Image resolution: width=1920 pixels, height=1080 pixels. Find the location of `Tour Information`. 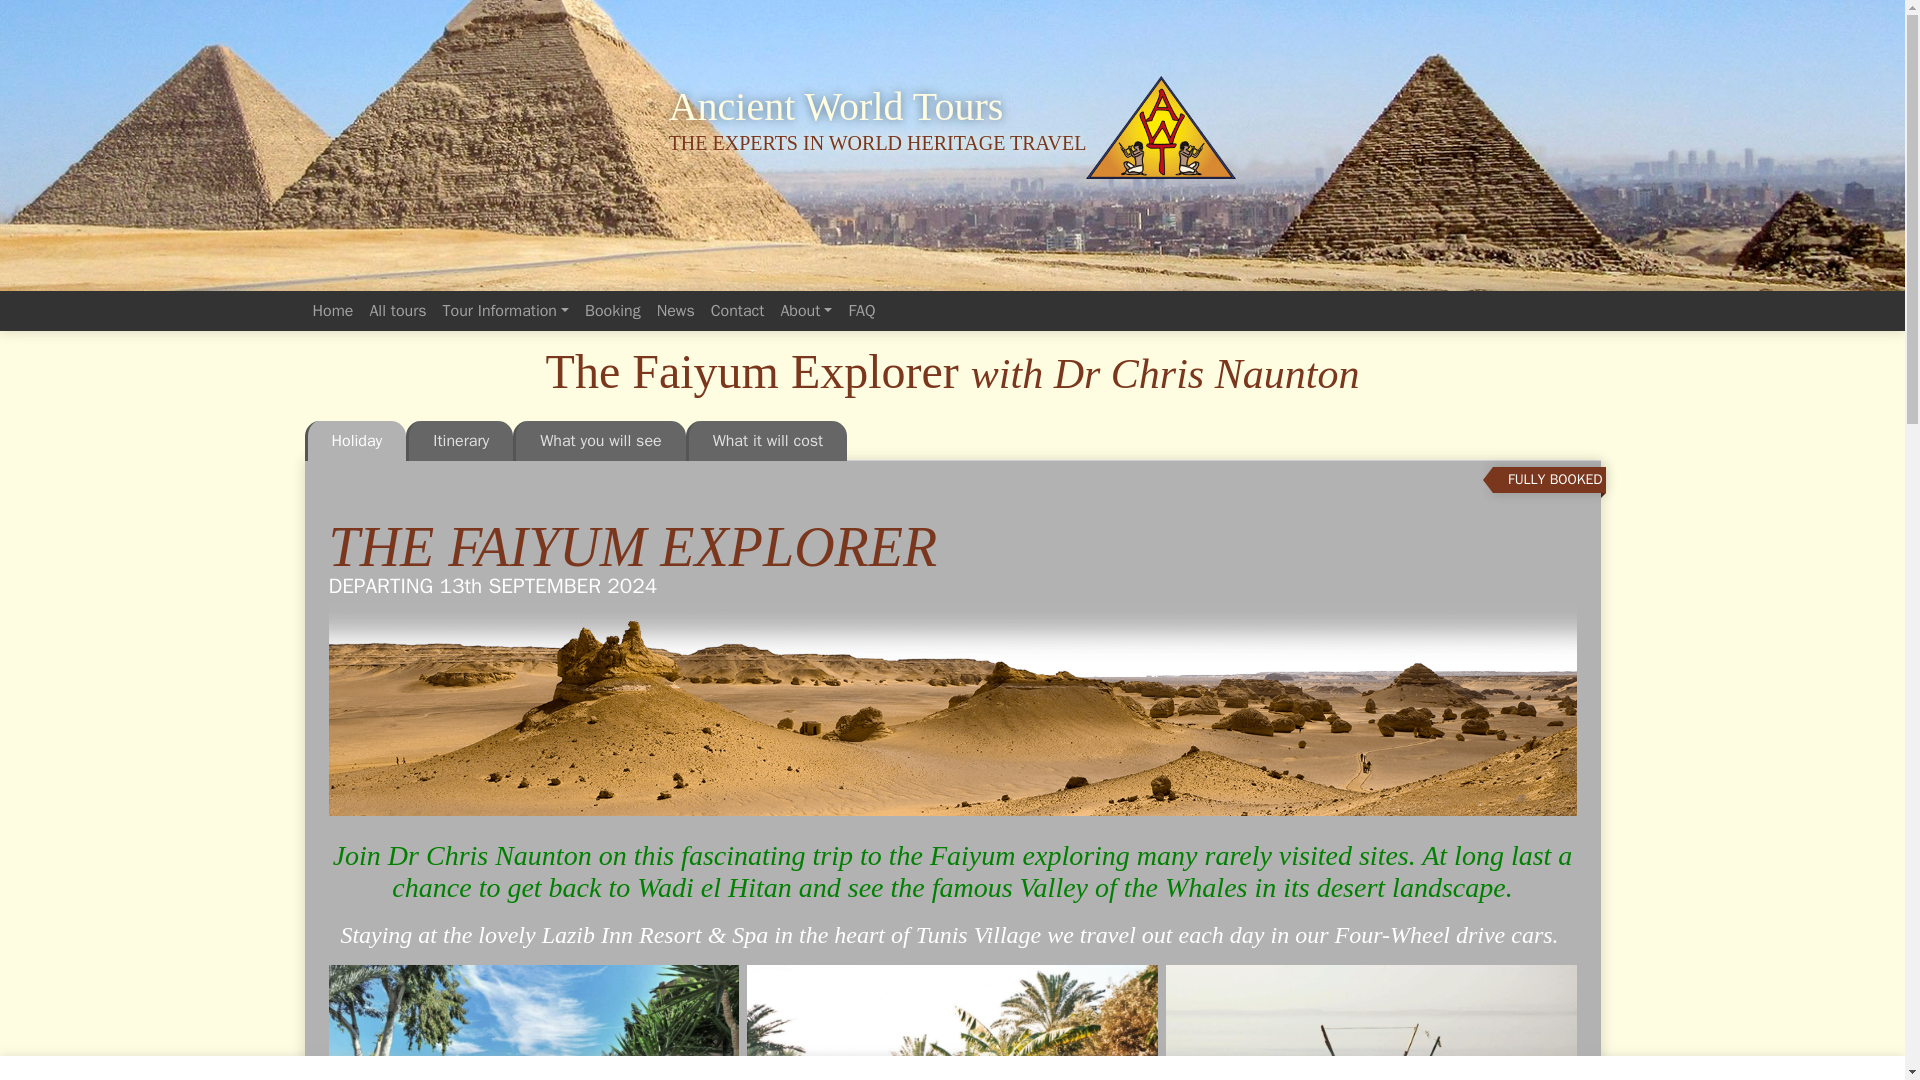

Tour Information is located at coordinates (506, 310).